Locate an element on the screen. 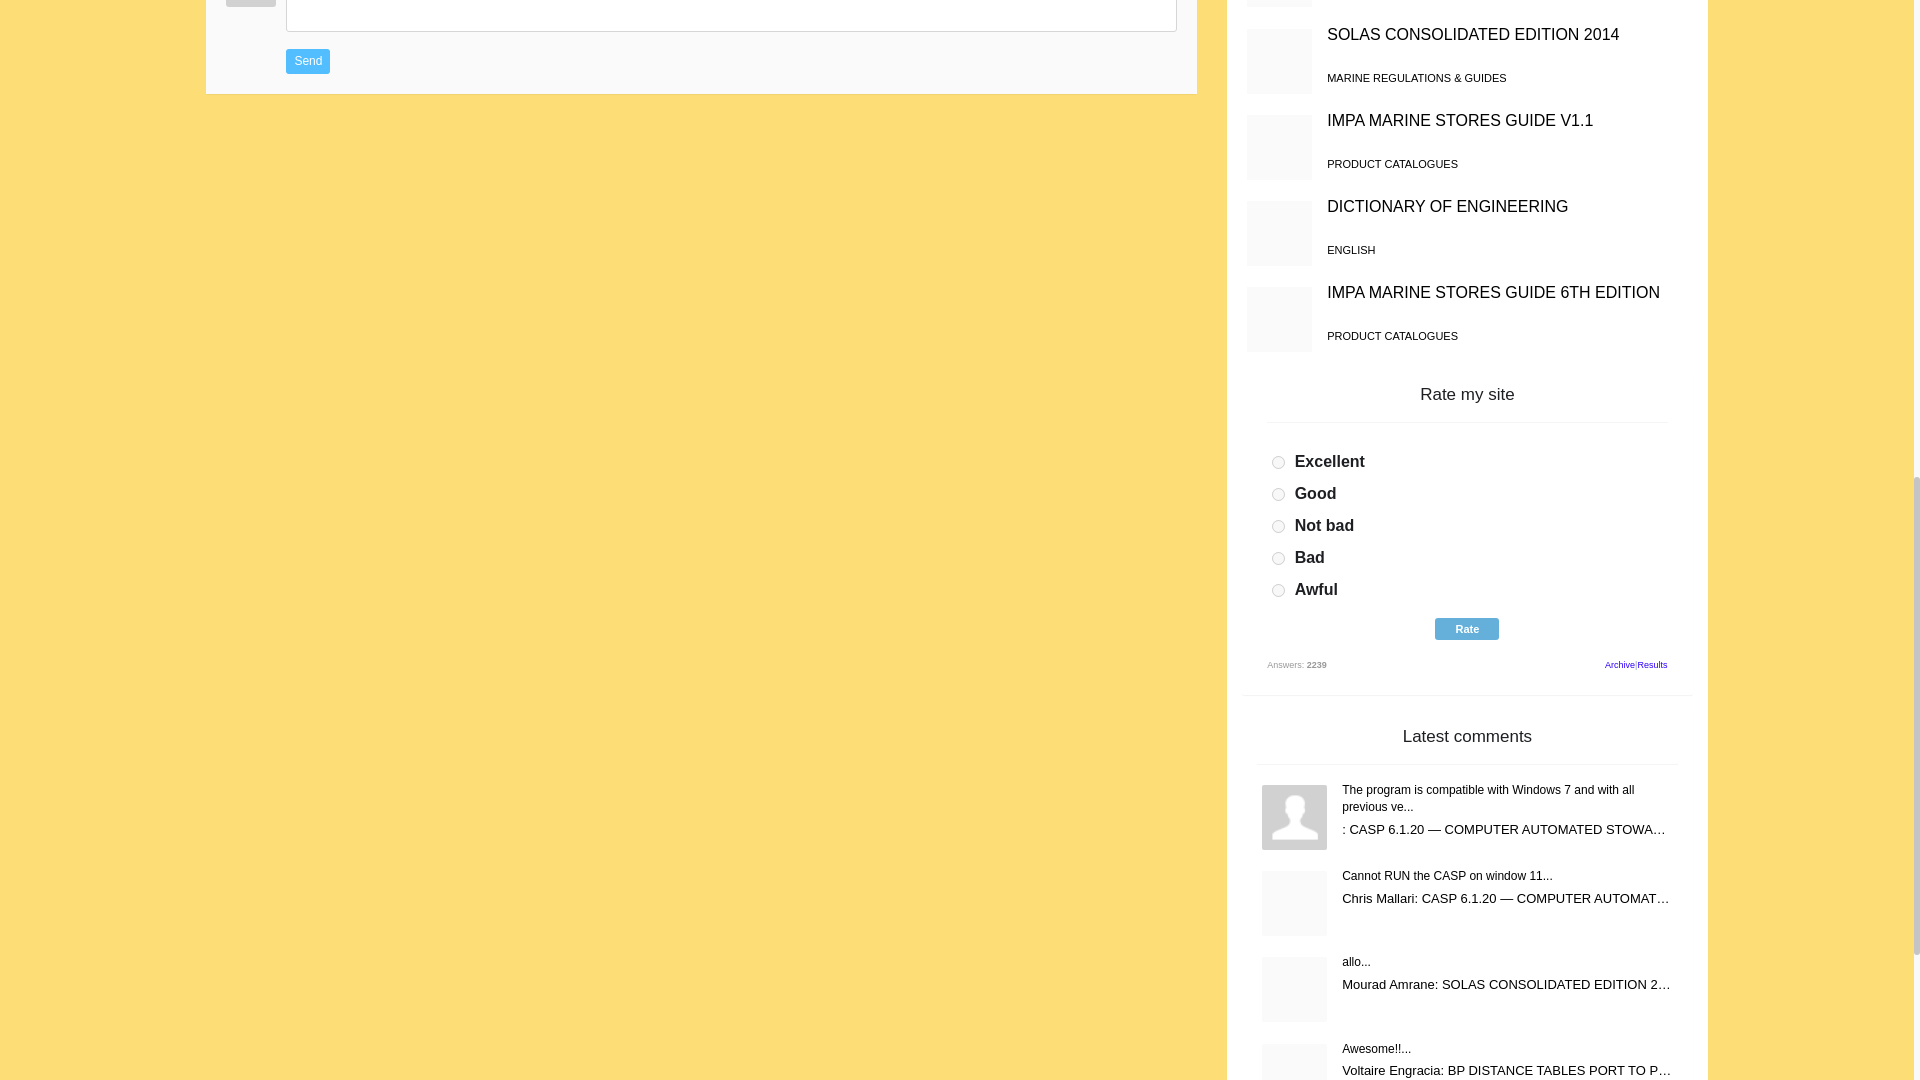 Image resolution: width=1920 pixels, height=1080 pixels. IMPA MARINE STORES GUIDE V1.1 is located at coordinates (1460, 120).